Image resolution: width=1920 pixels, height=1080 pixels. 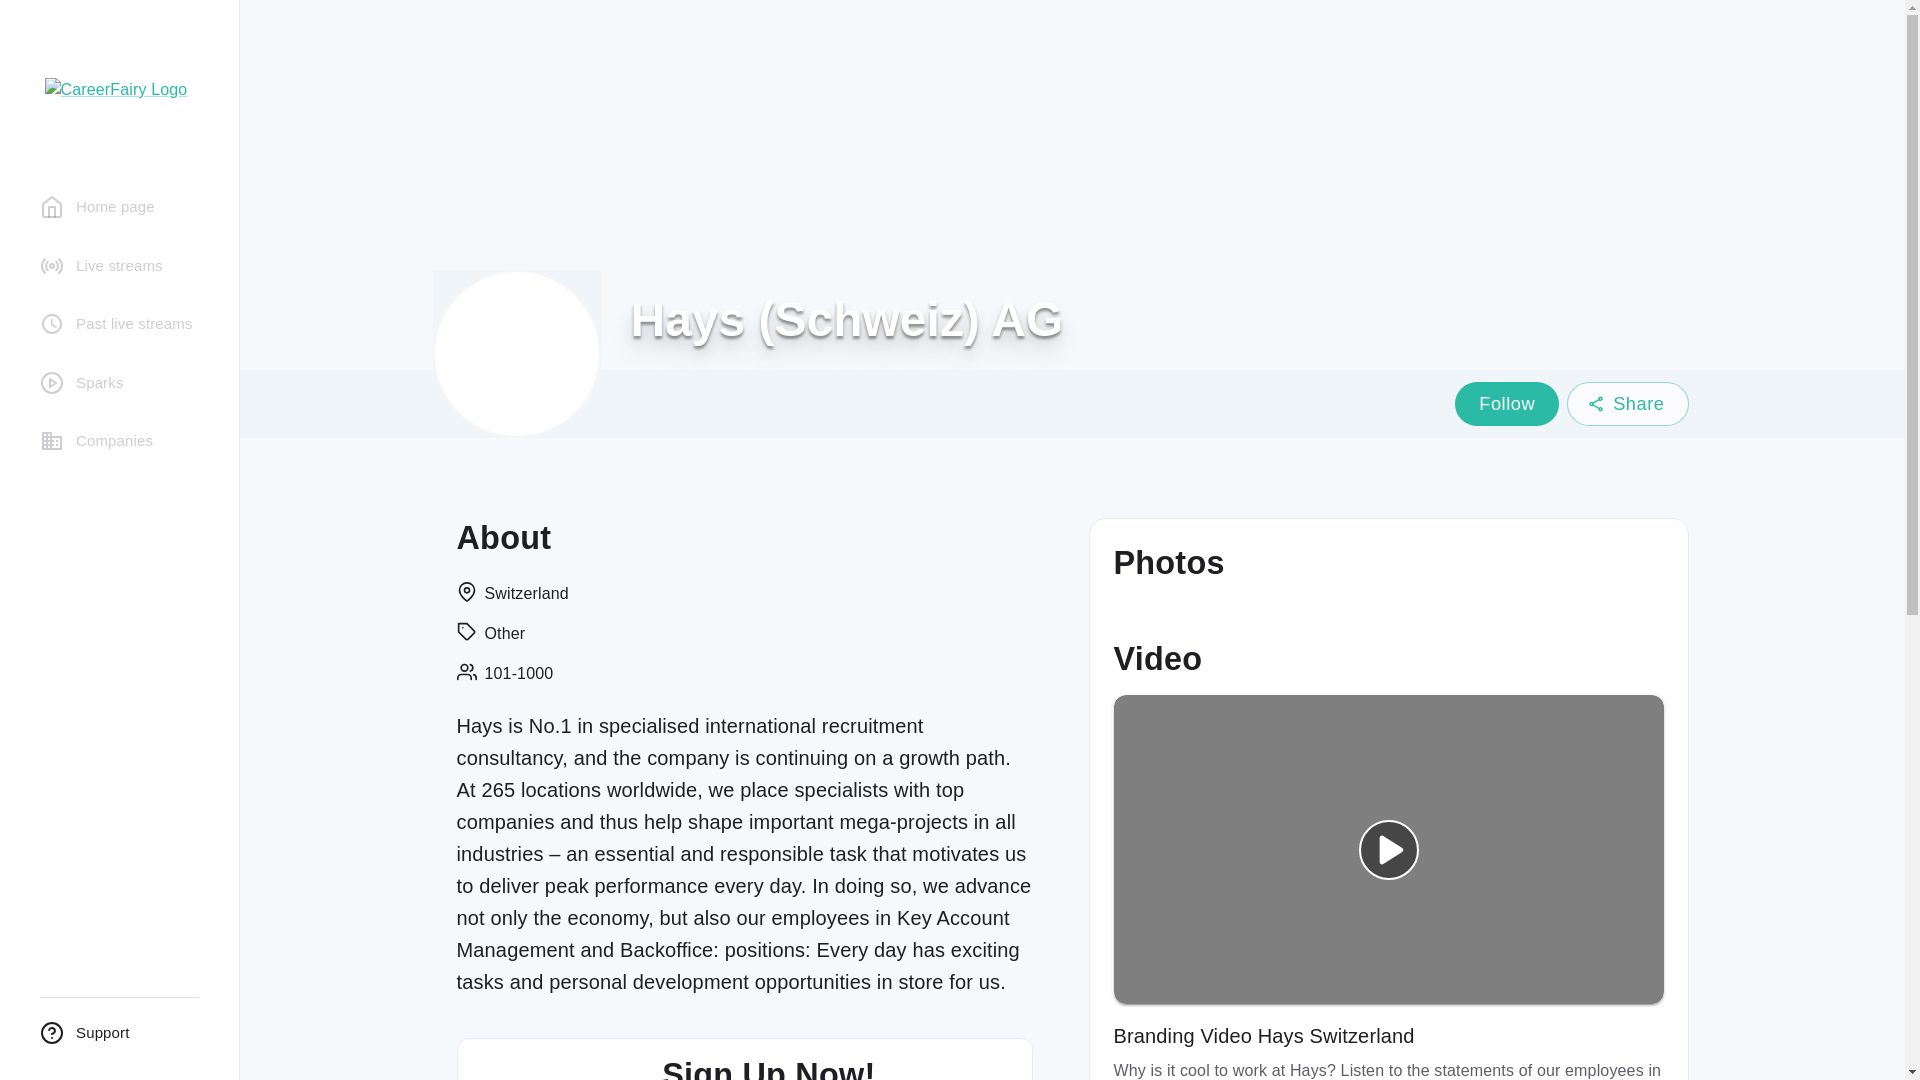 What do you see at coordinates (1507, 404) in the screenshot?
I see `Follow` at bounding box center [1507, 404].